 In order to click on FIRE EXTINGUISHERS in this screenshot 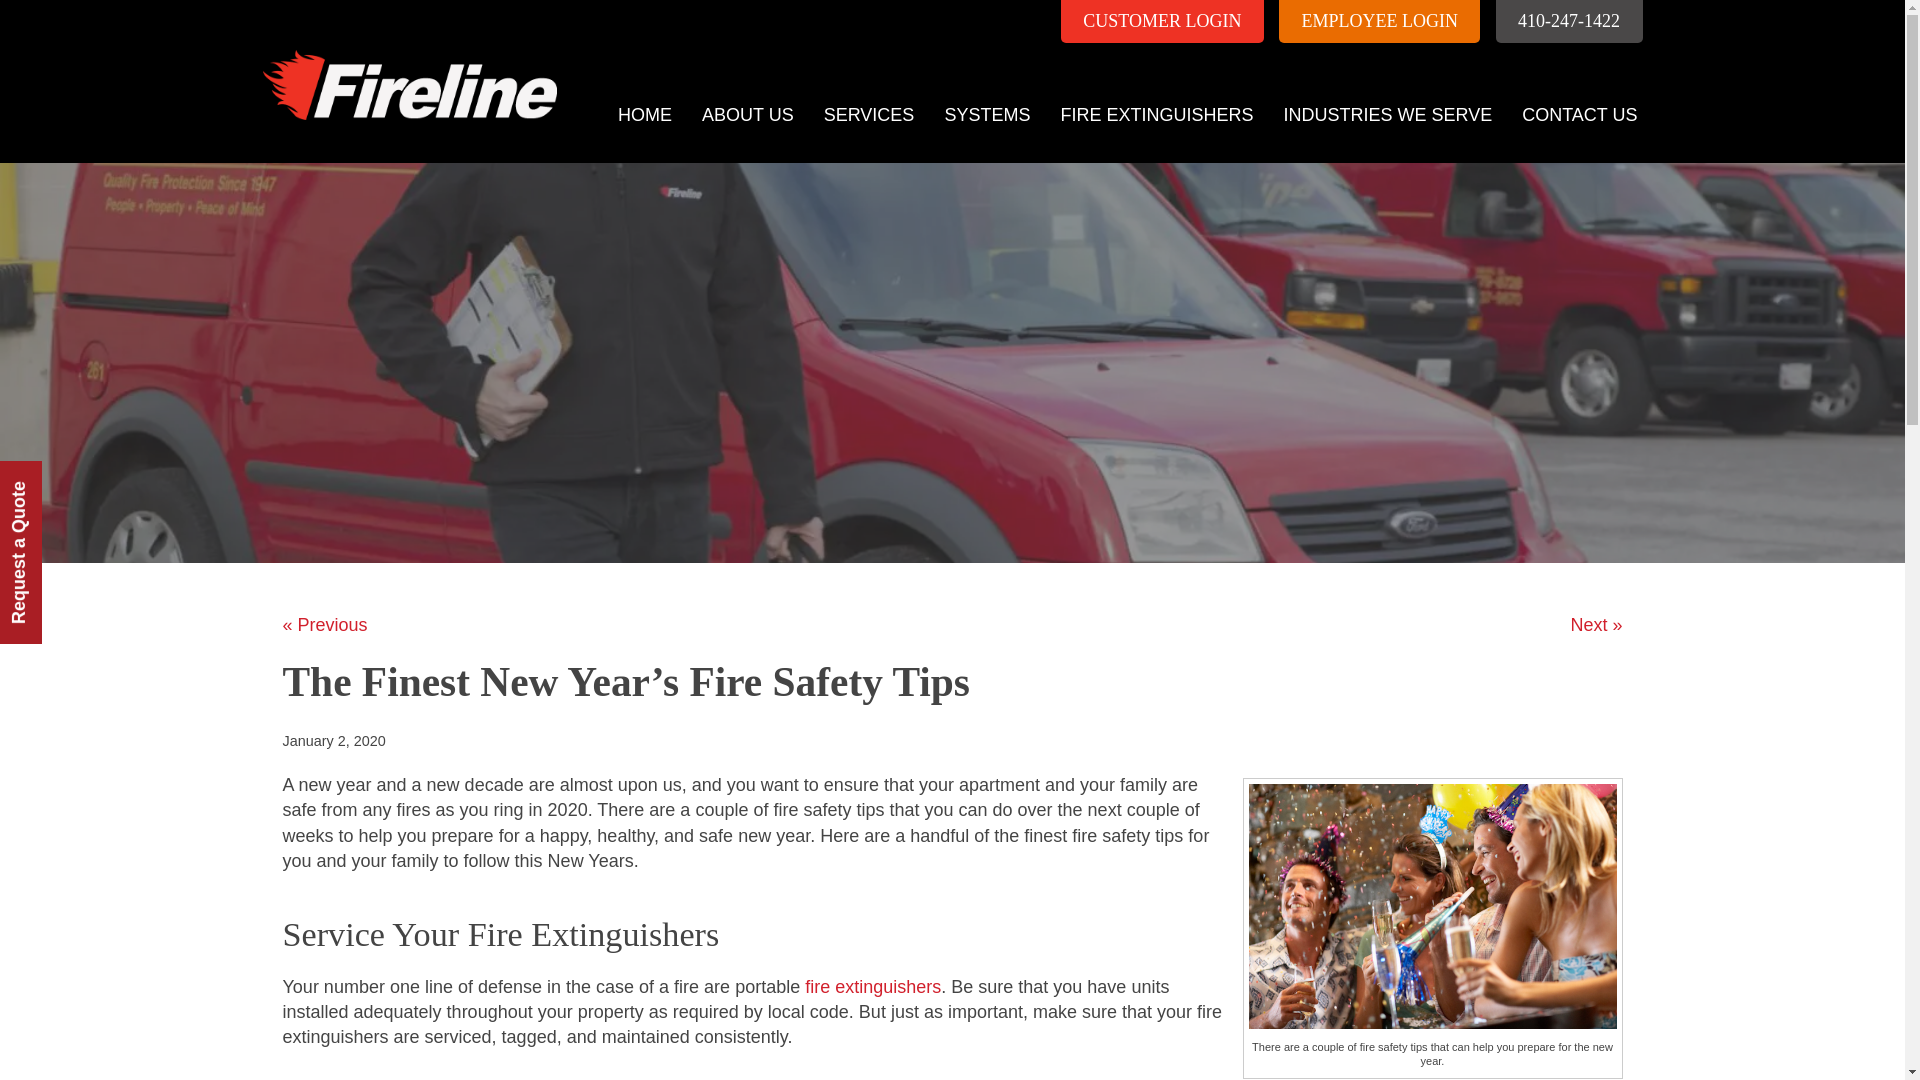, I will do `click(1156, 115)`.